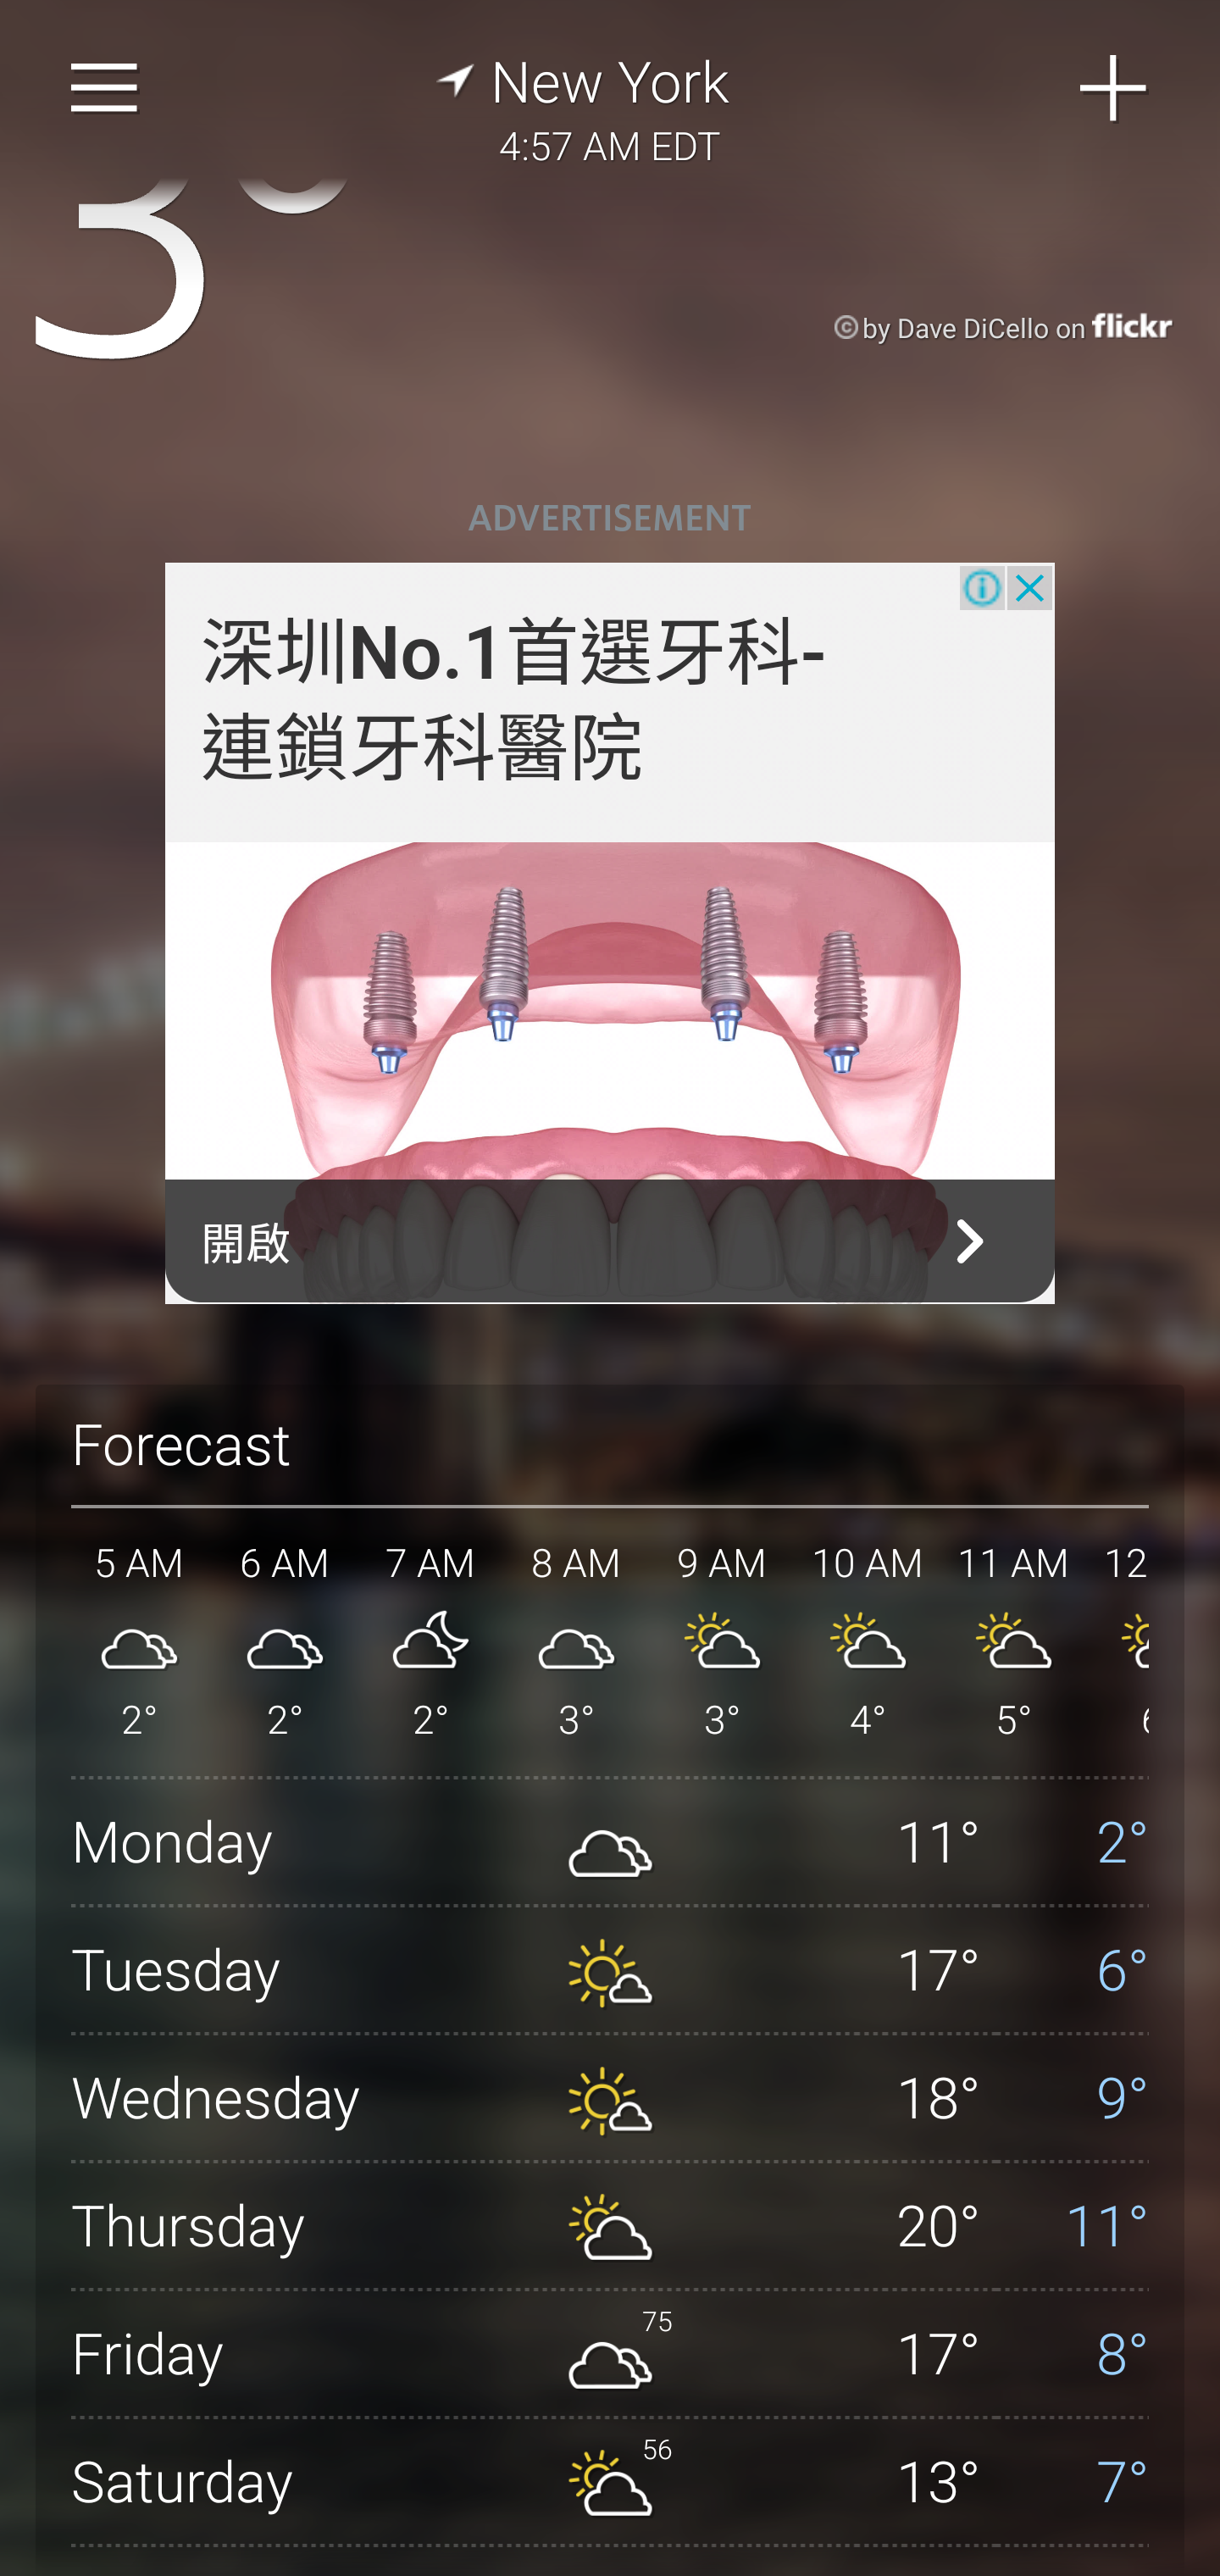 This screenshot has width=1220, height=2576. What do you see at coordinates (610, 1074) in the screenshot?
I see `GSUeodFNZ` at bounding box center [610, 1074].